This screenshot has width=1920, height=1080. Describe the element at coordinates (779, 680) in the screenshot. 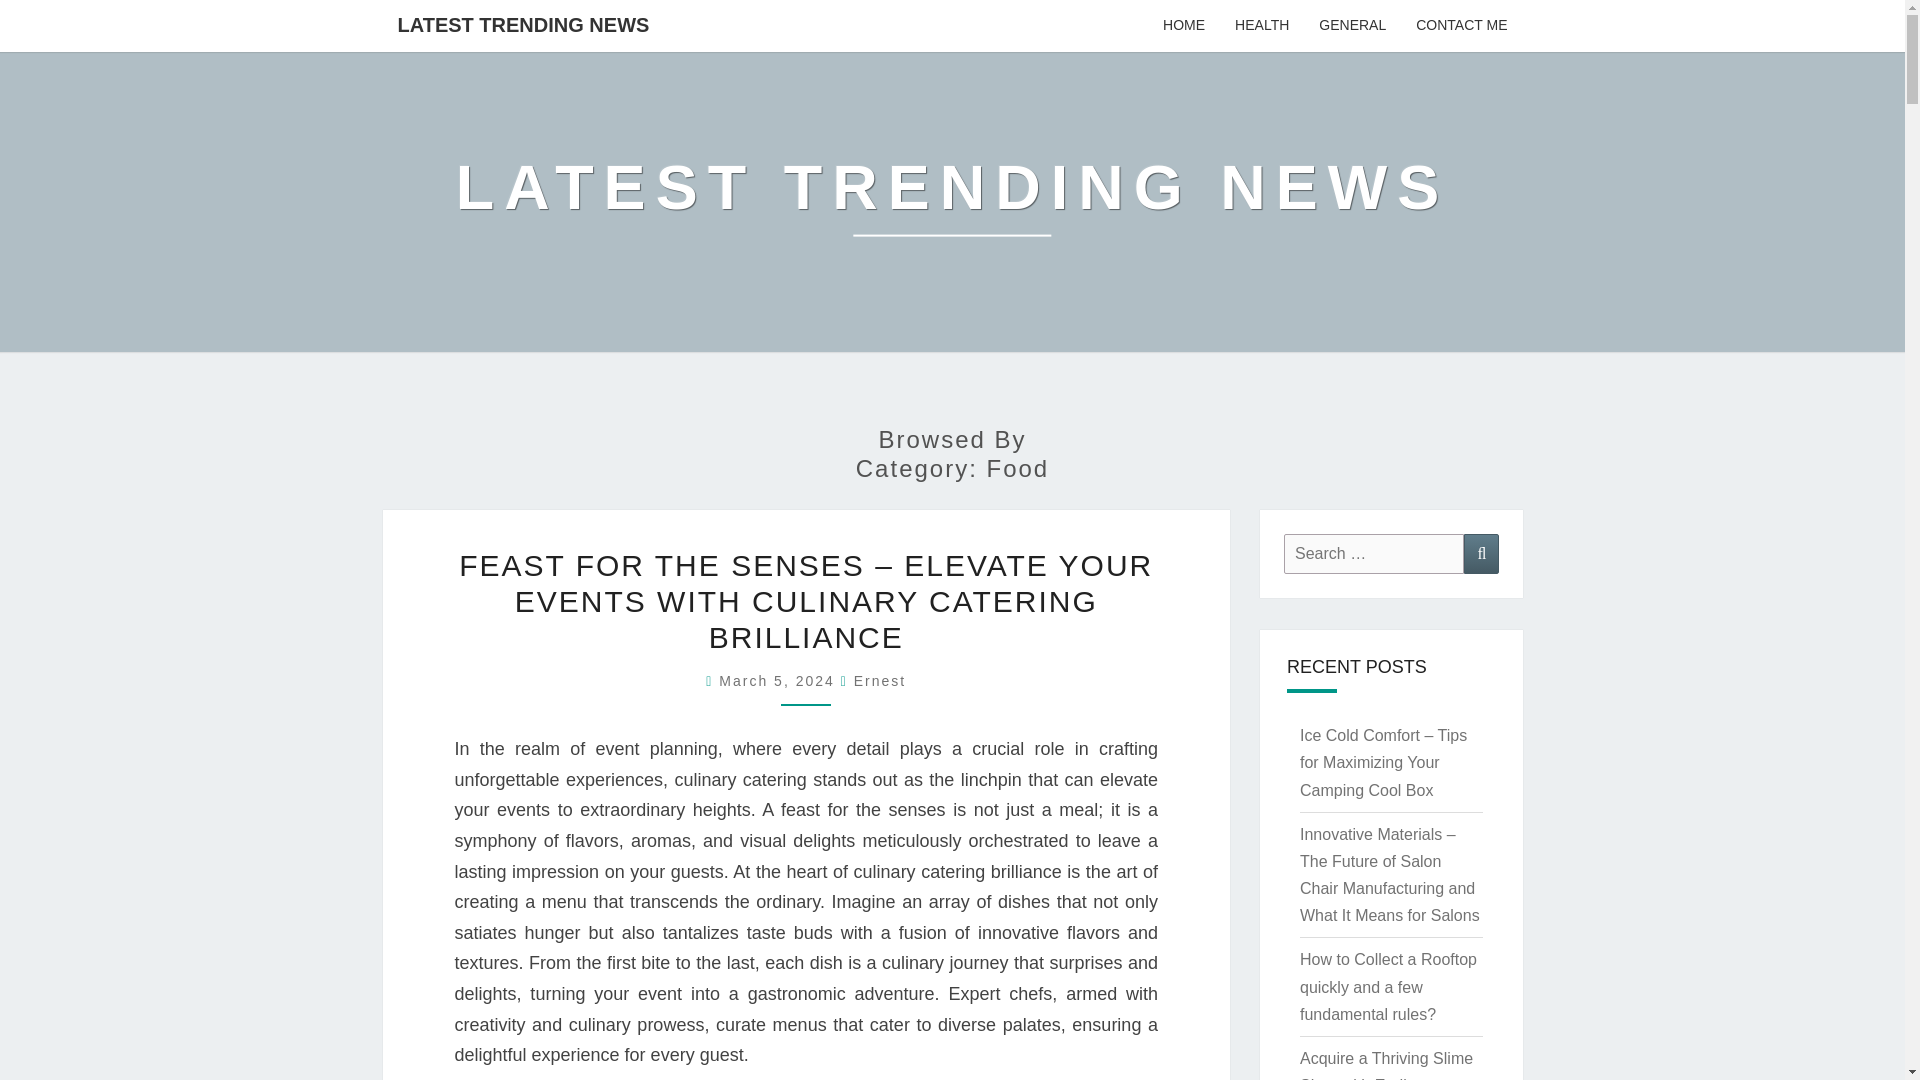

I see `March 5, 2024` at that location.